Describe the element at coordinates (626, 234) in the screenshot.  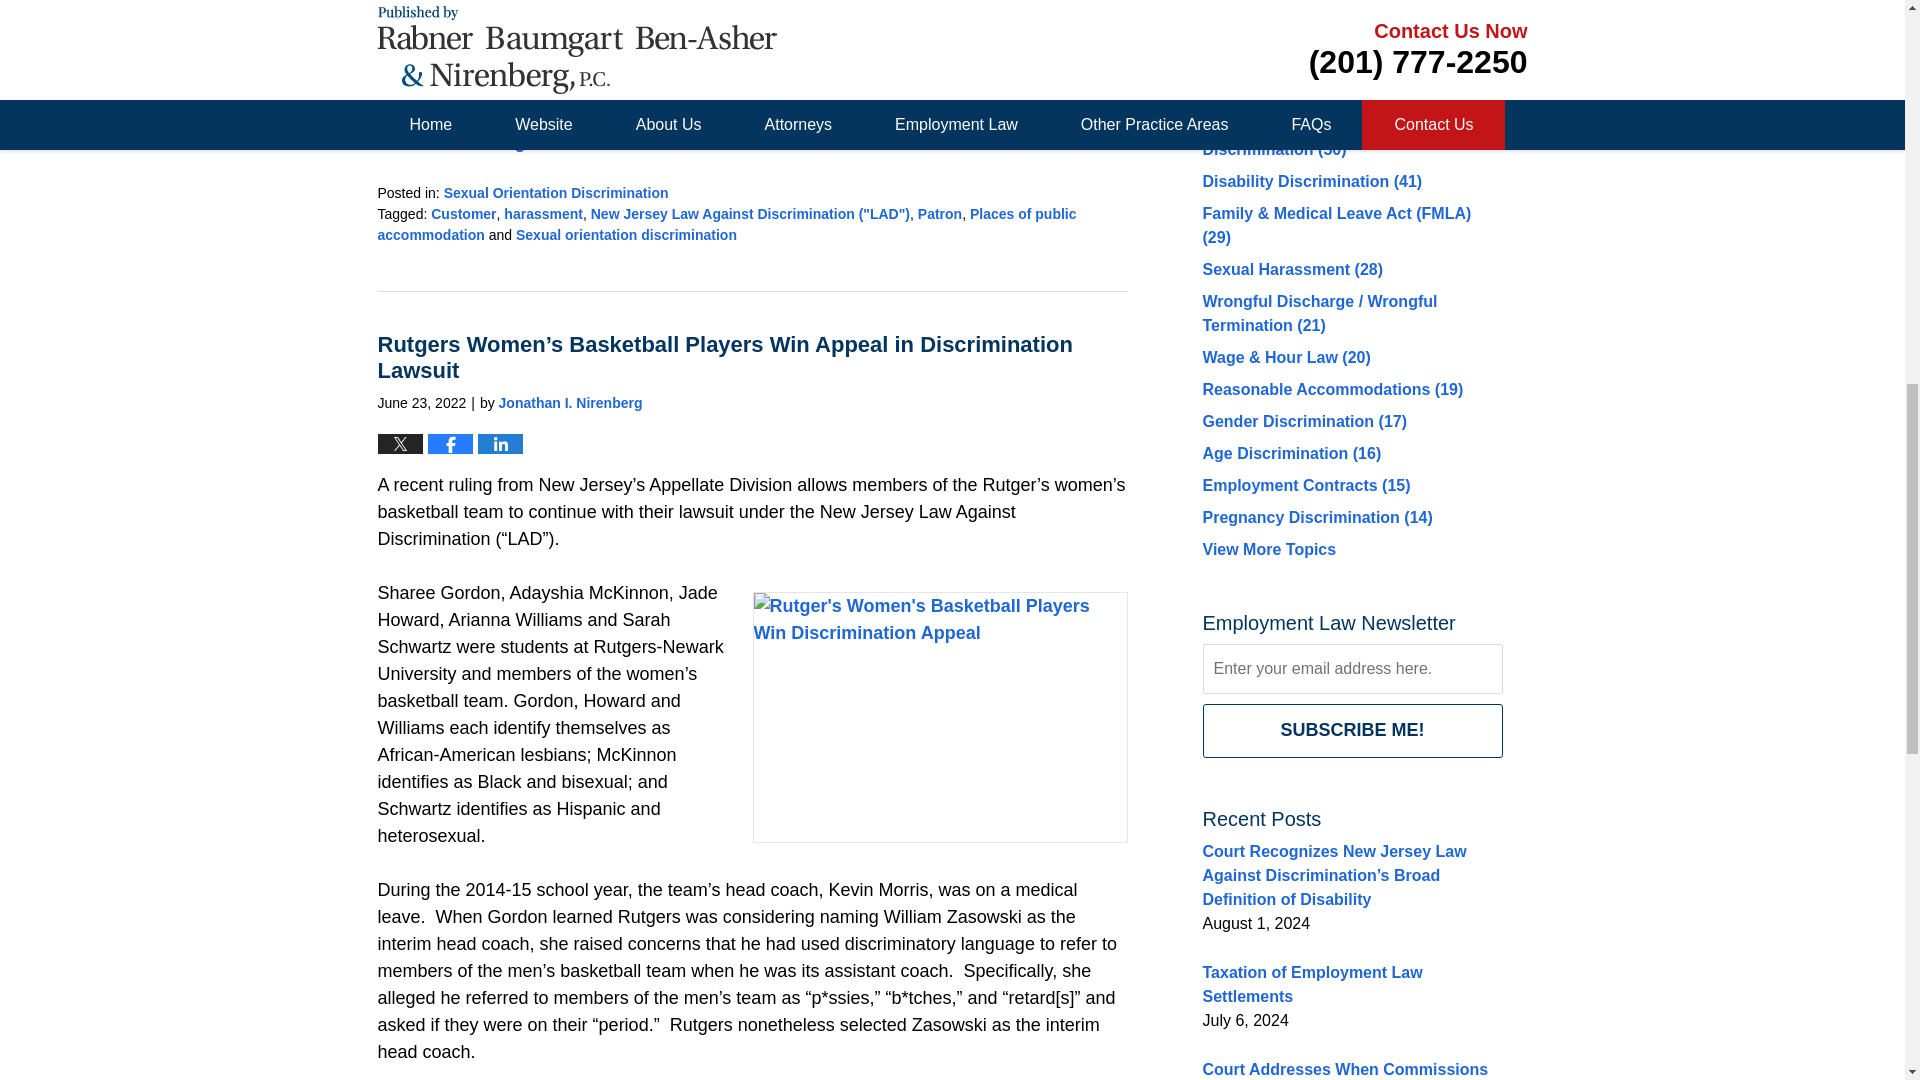
I see `View all posts tagged with Sexual orientation discrimination` at that location.